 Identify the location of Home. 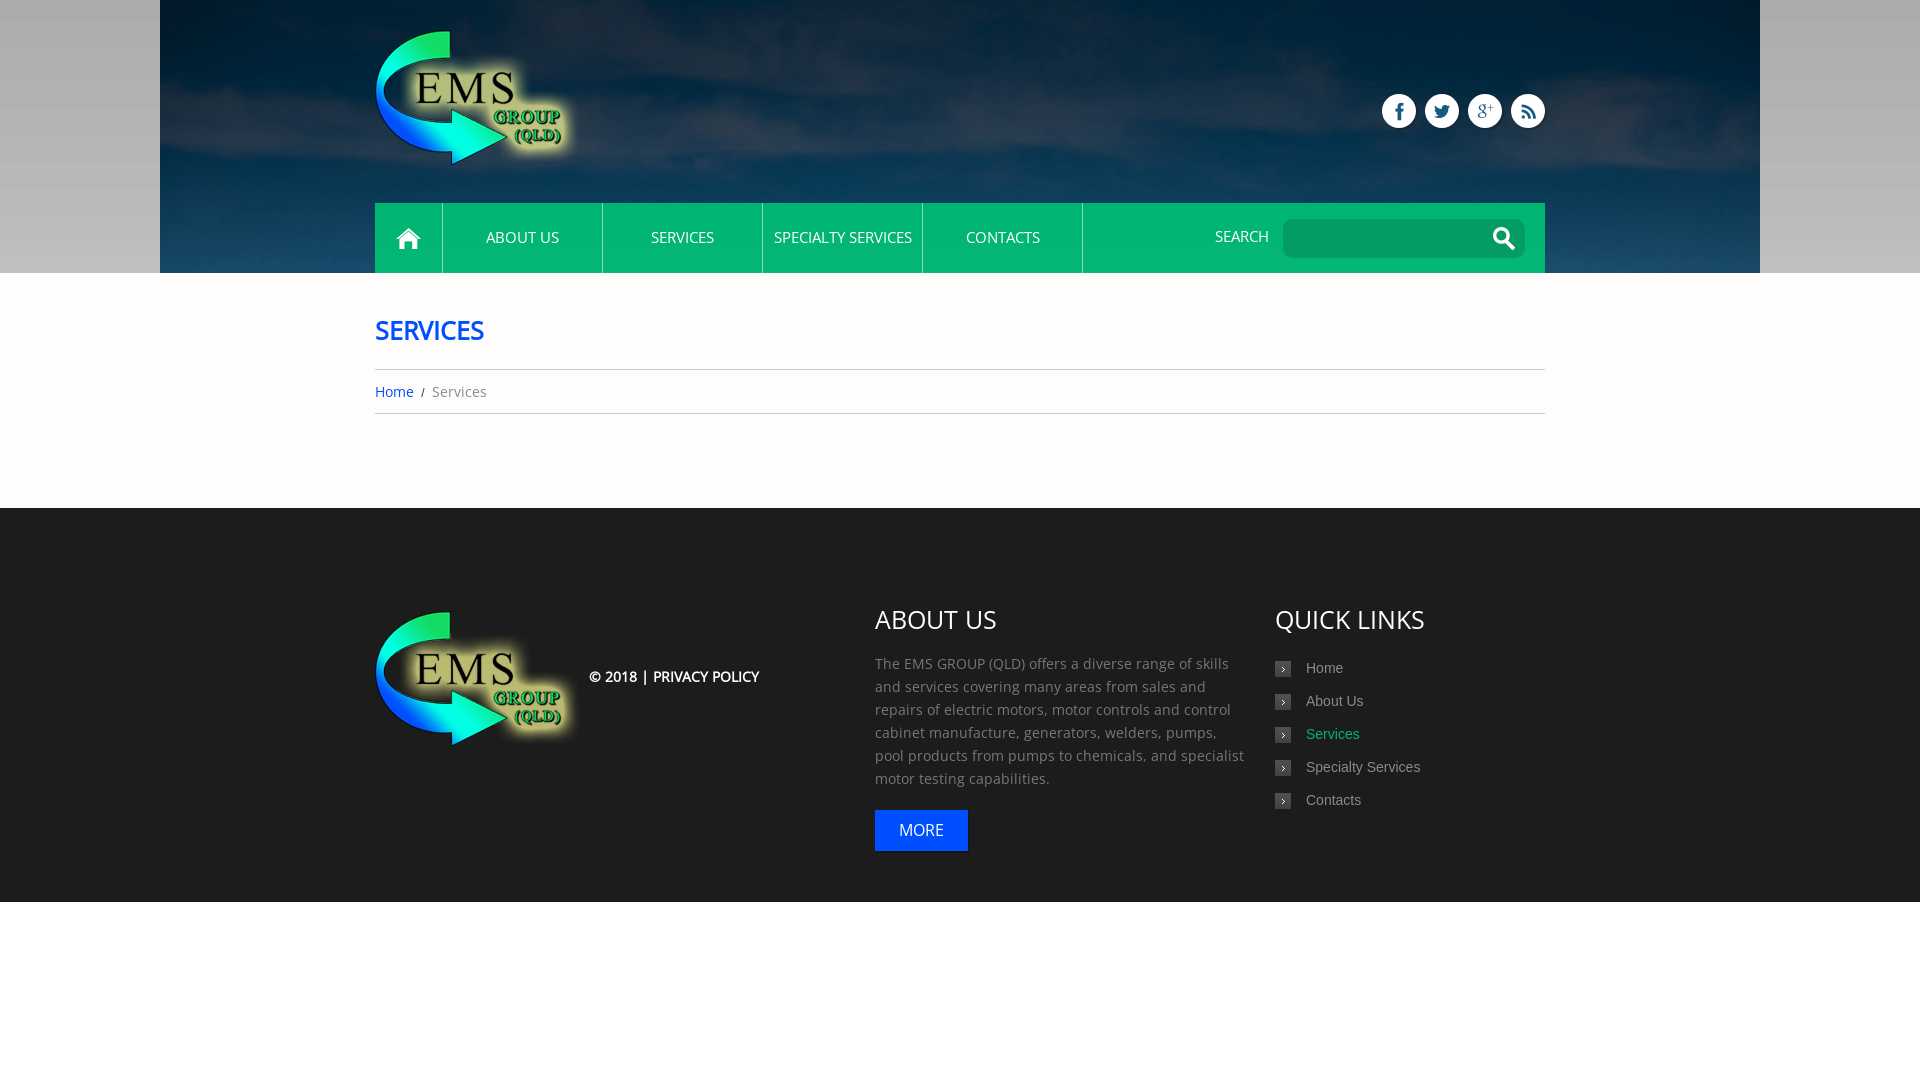
(1324, 668).